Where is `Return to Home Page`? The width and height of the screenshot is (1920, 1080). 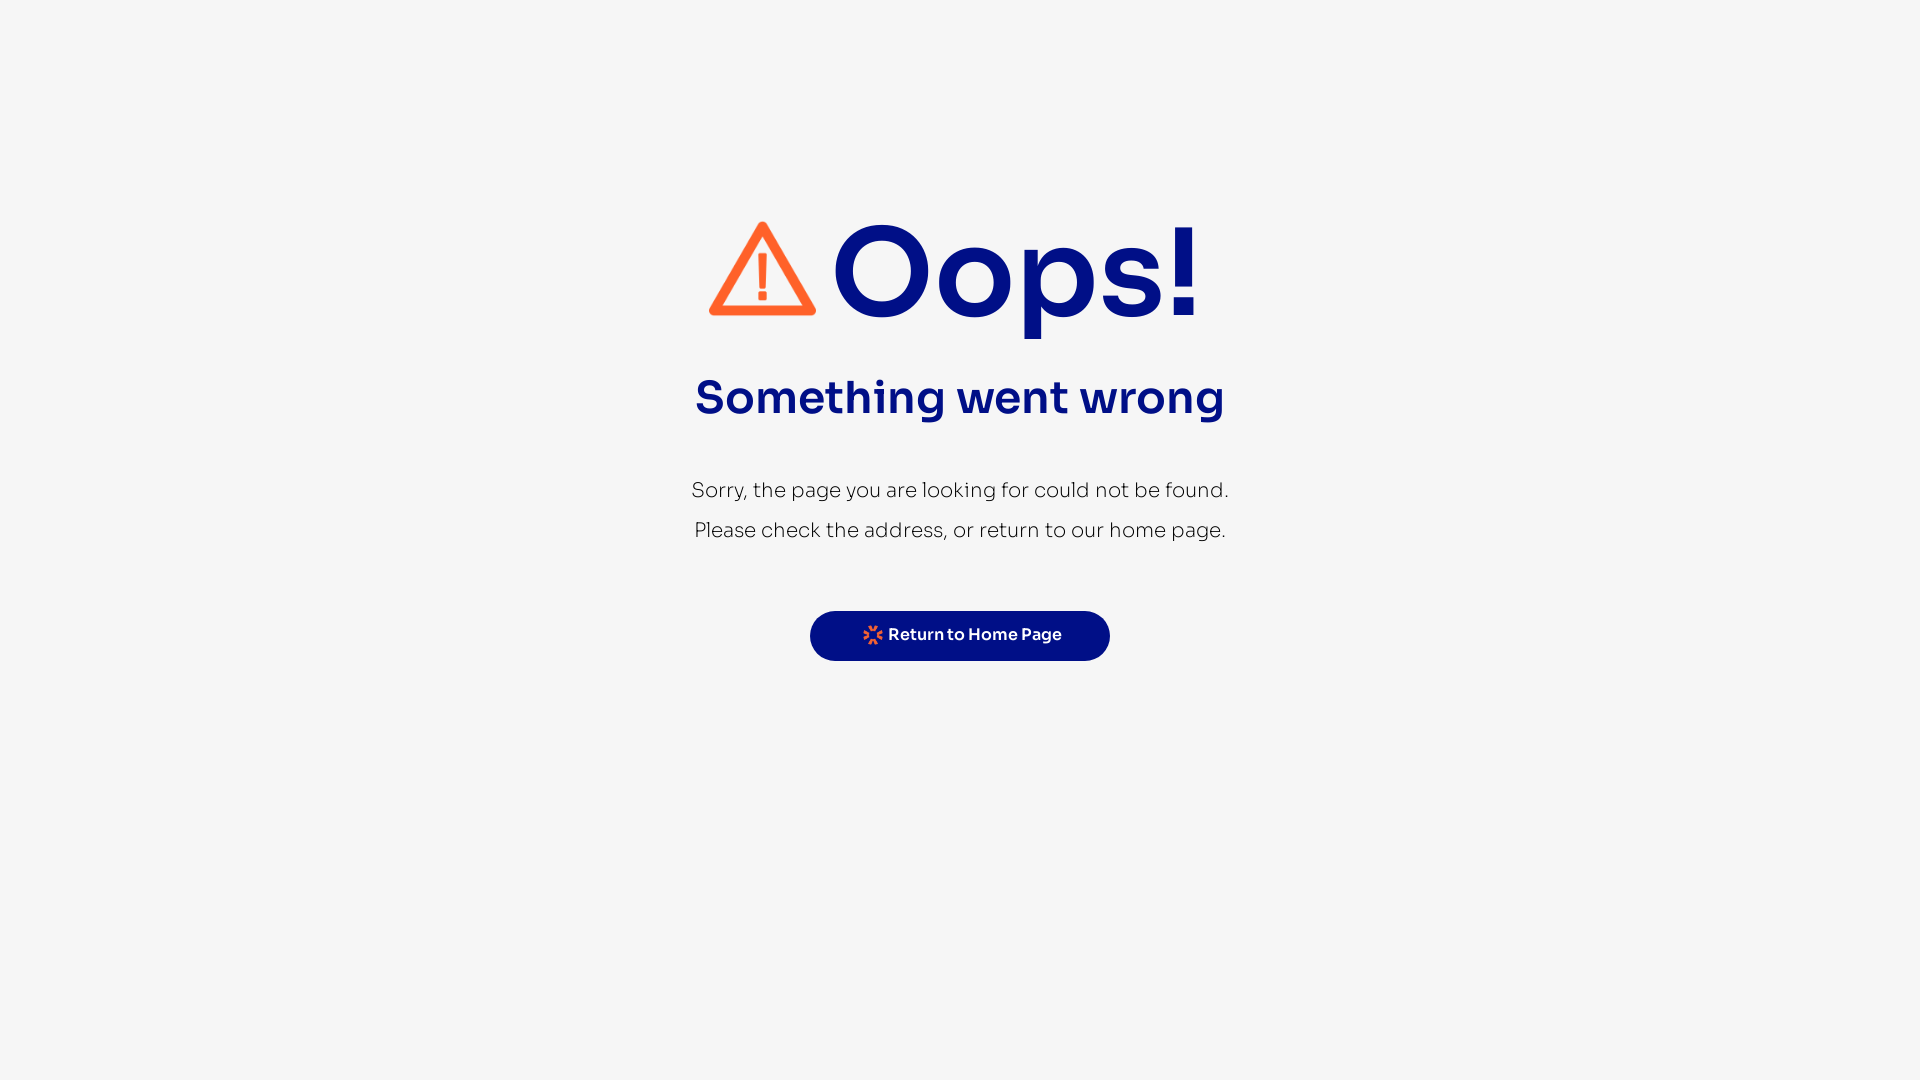 Return to Home Page is located at coordinates (960, 636).